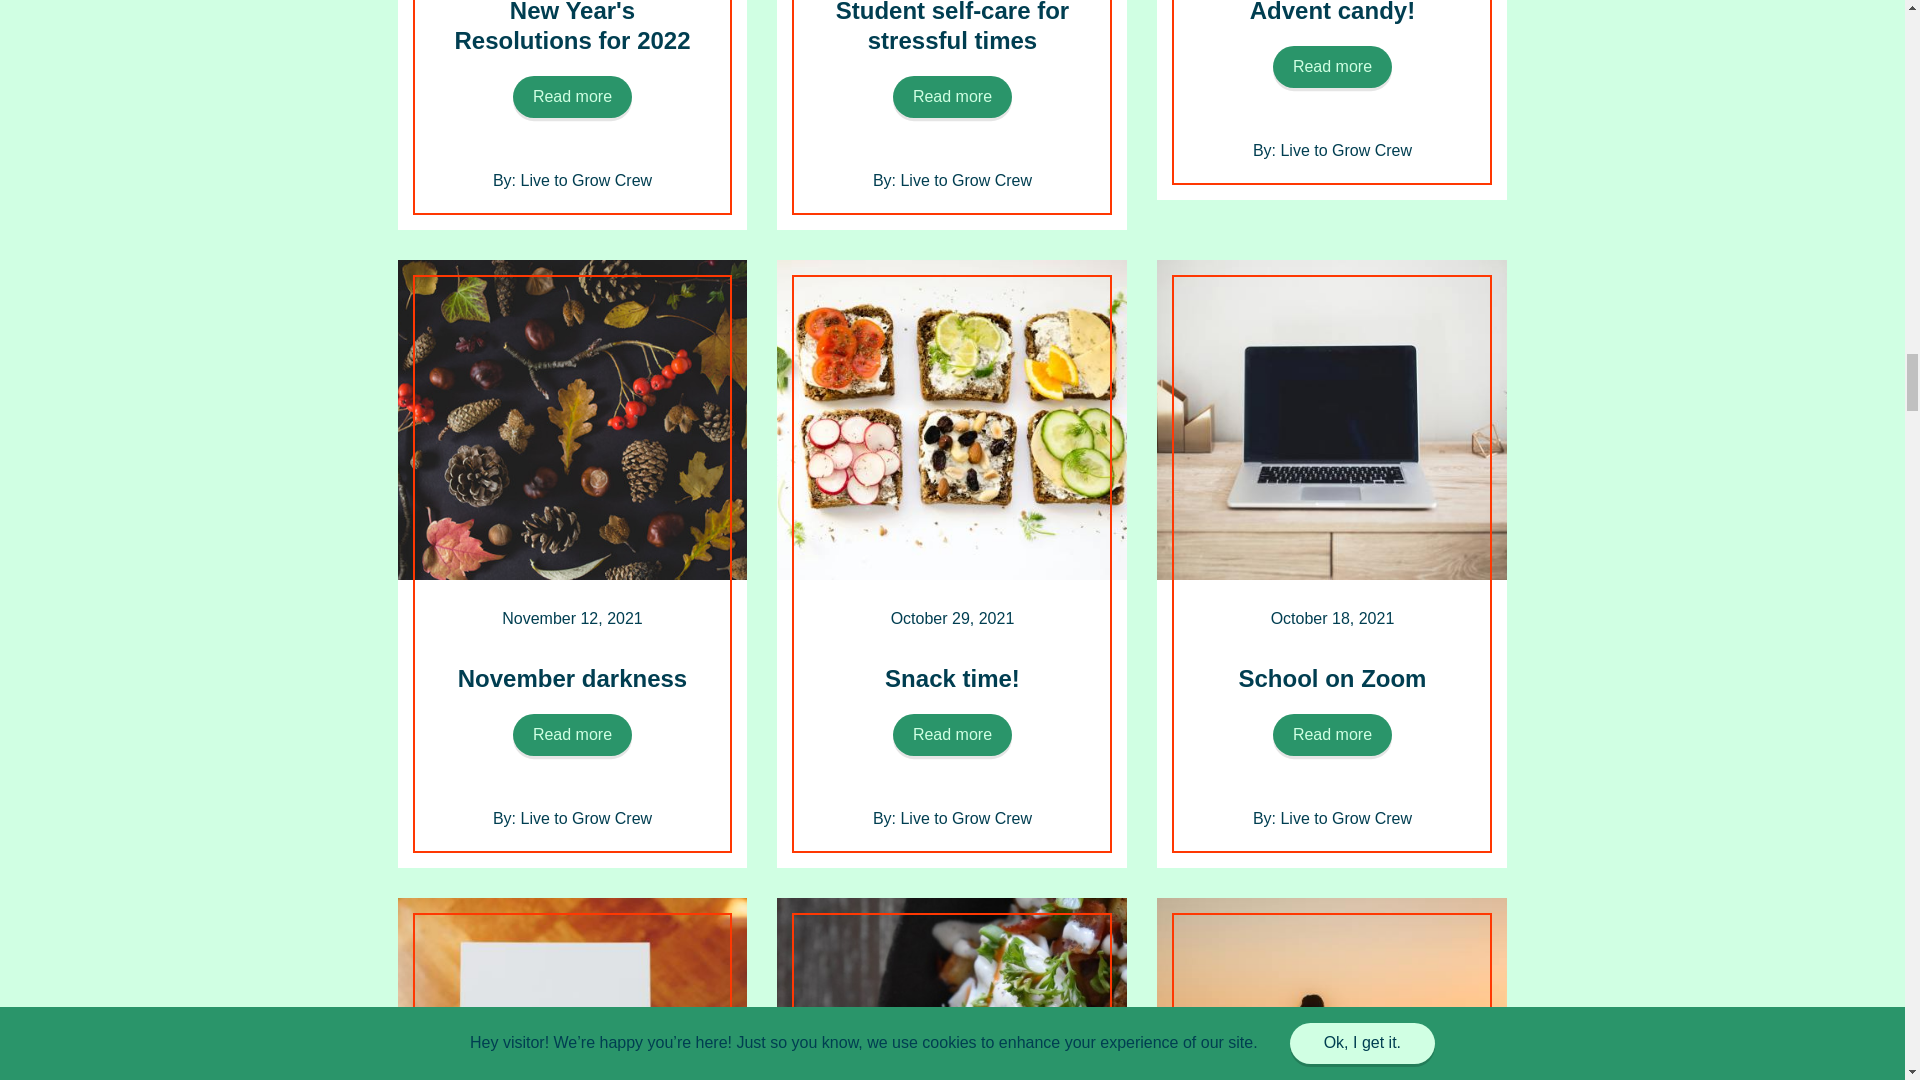 Image resolution: width=1920 pixels, height=1080 pixels. I want to click on Read more, so click(1332, 66).